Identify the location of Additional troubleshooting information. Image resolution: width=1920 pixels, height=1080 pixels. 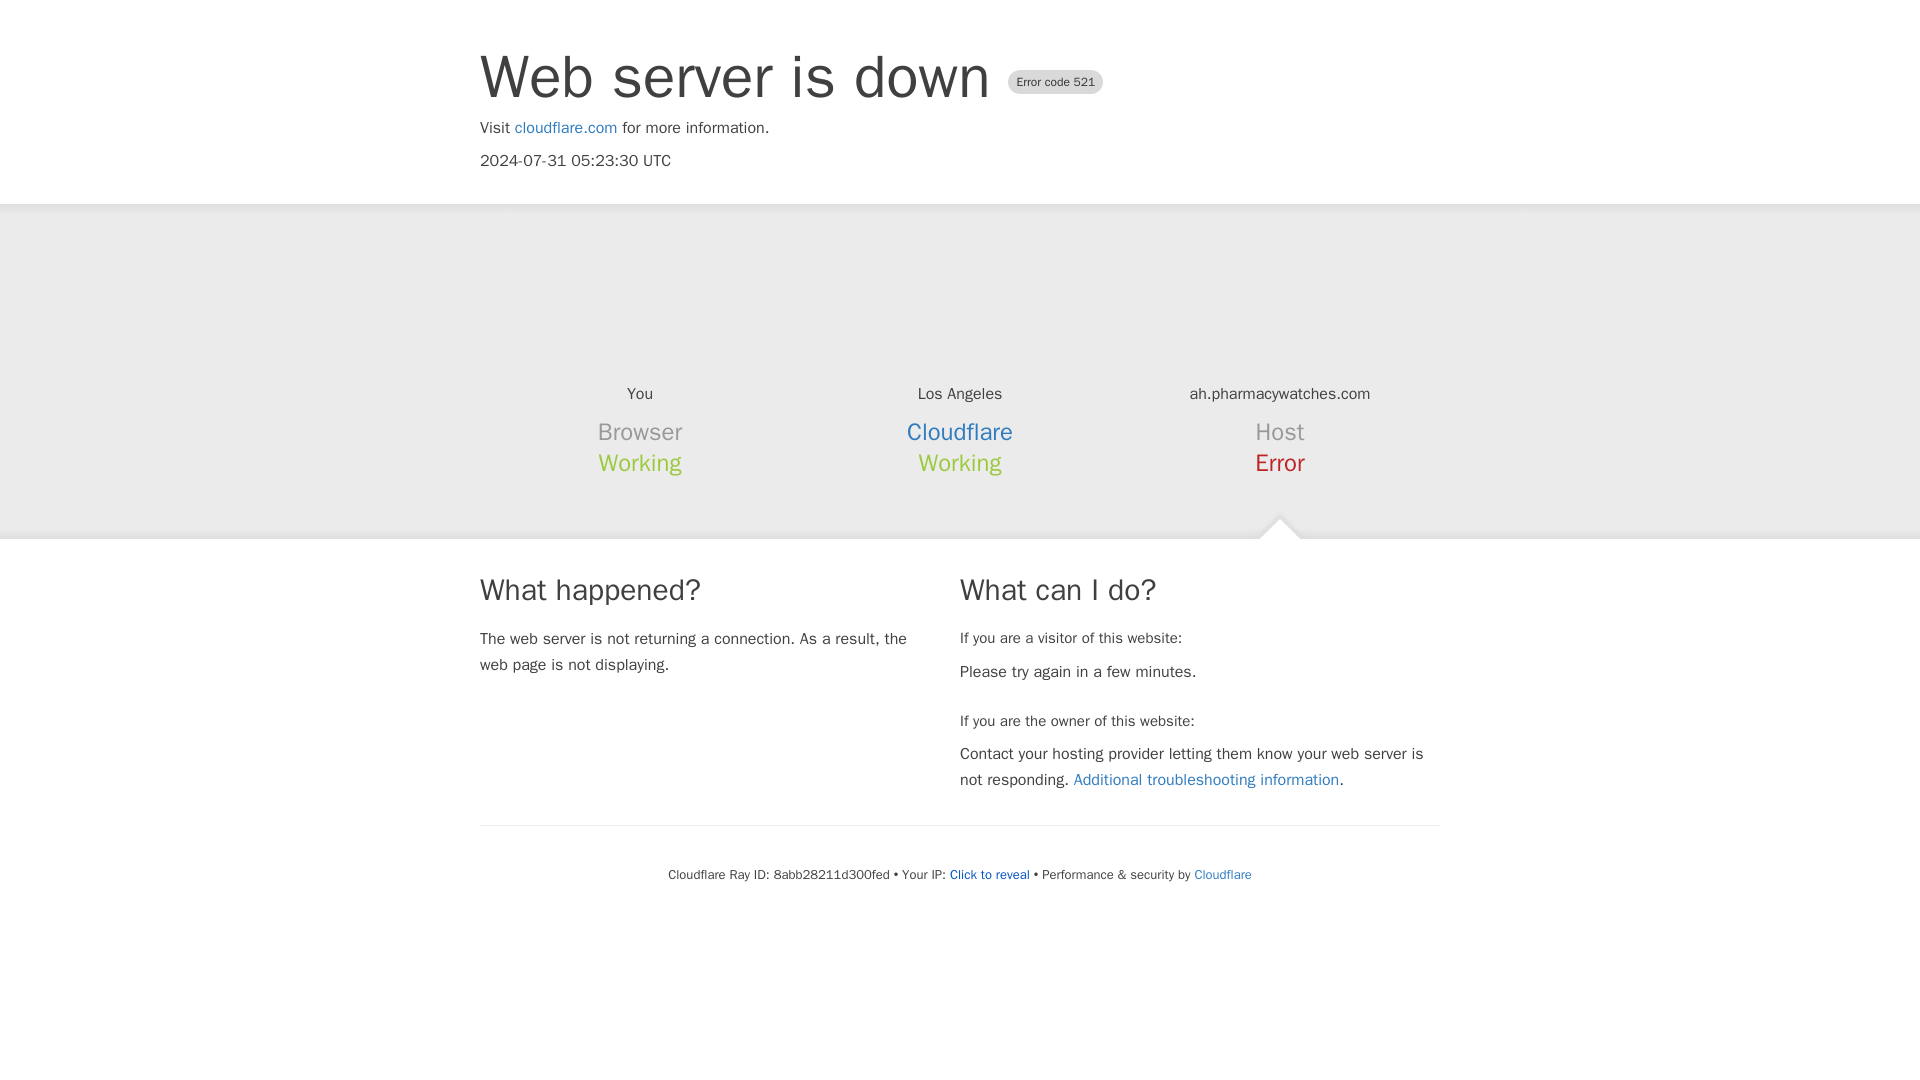
(1206, 780).